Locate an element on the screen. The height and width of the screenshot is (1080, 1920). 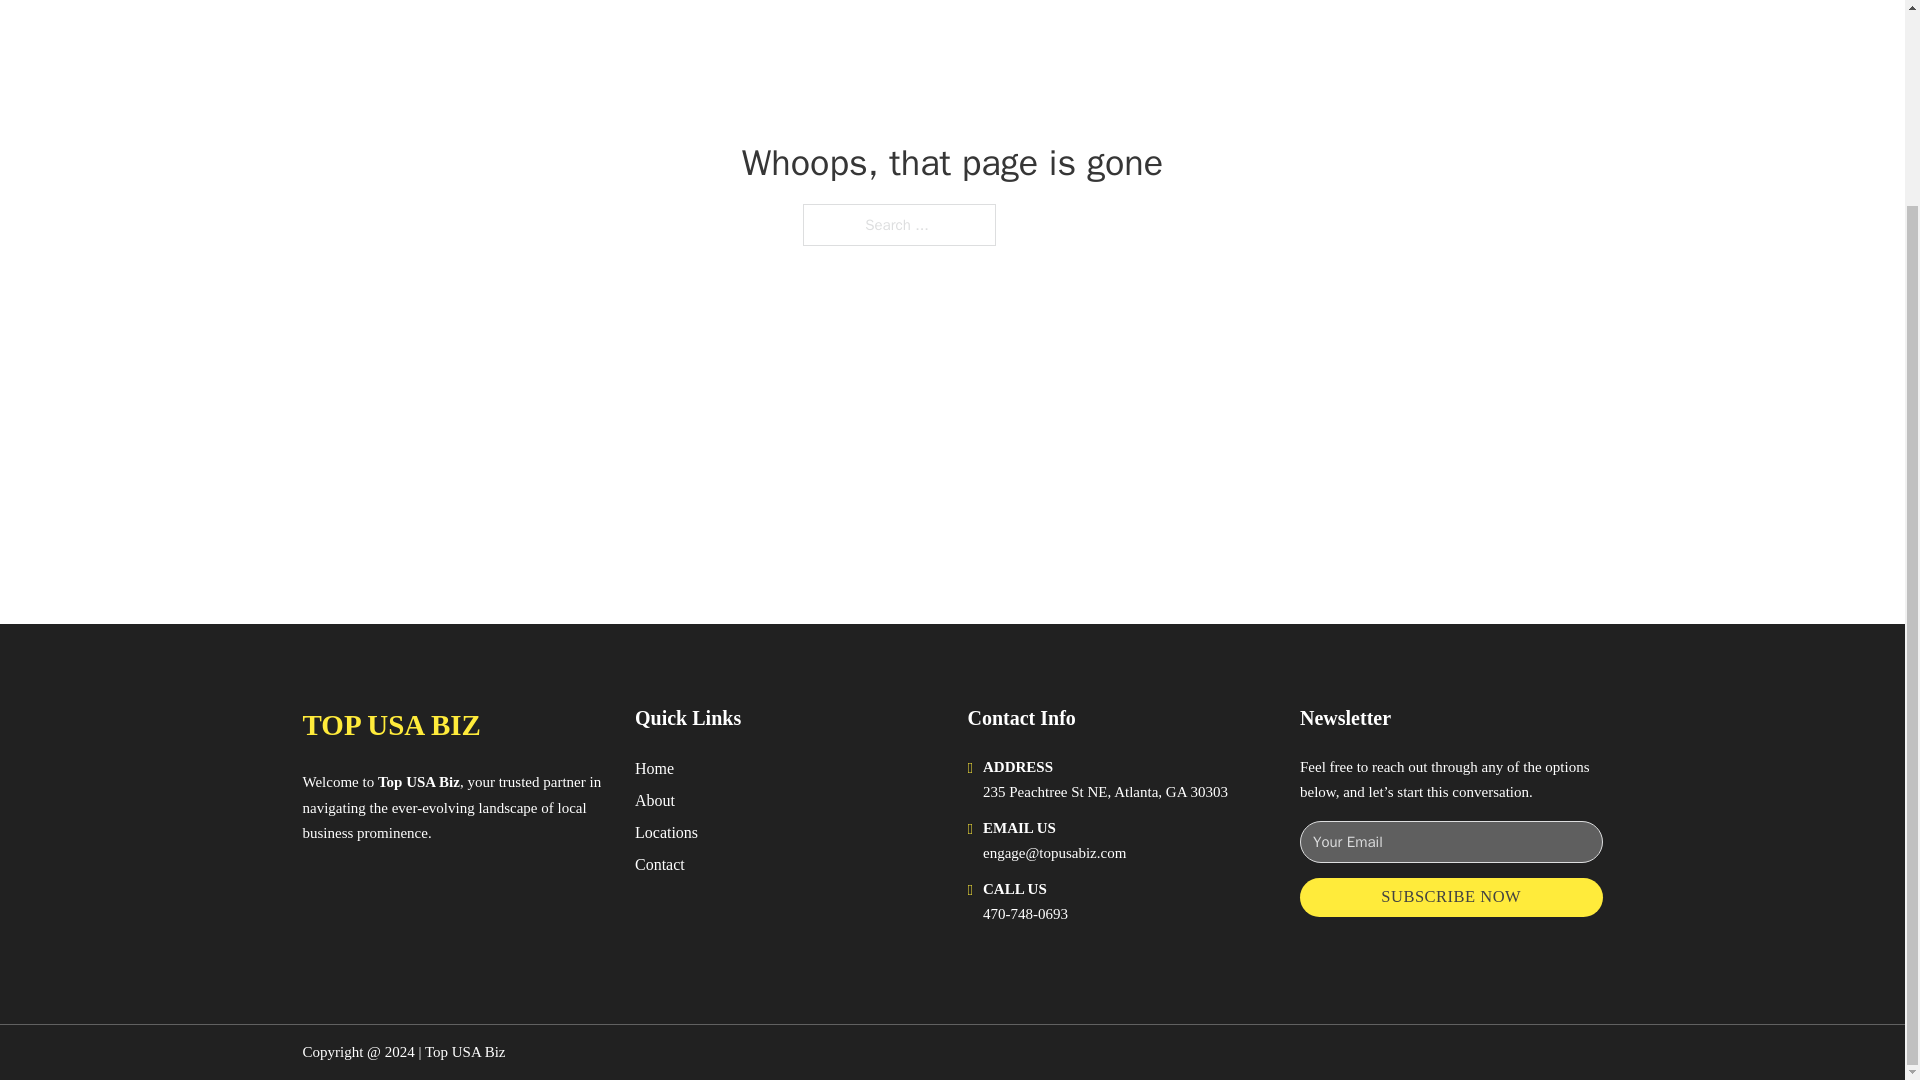
Contact is located at coordinates (660, 864).